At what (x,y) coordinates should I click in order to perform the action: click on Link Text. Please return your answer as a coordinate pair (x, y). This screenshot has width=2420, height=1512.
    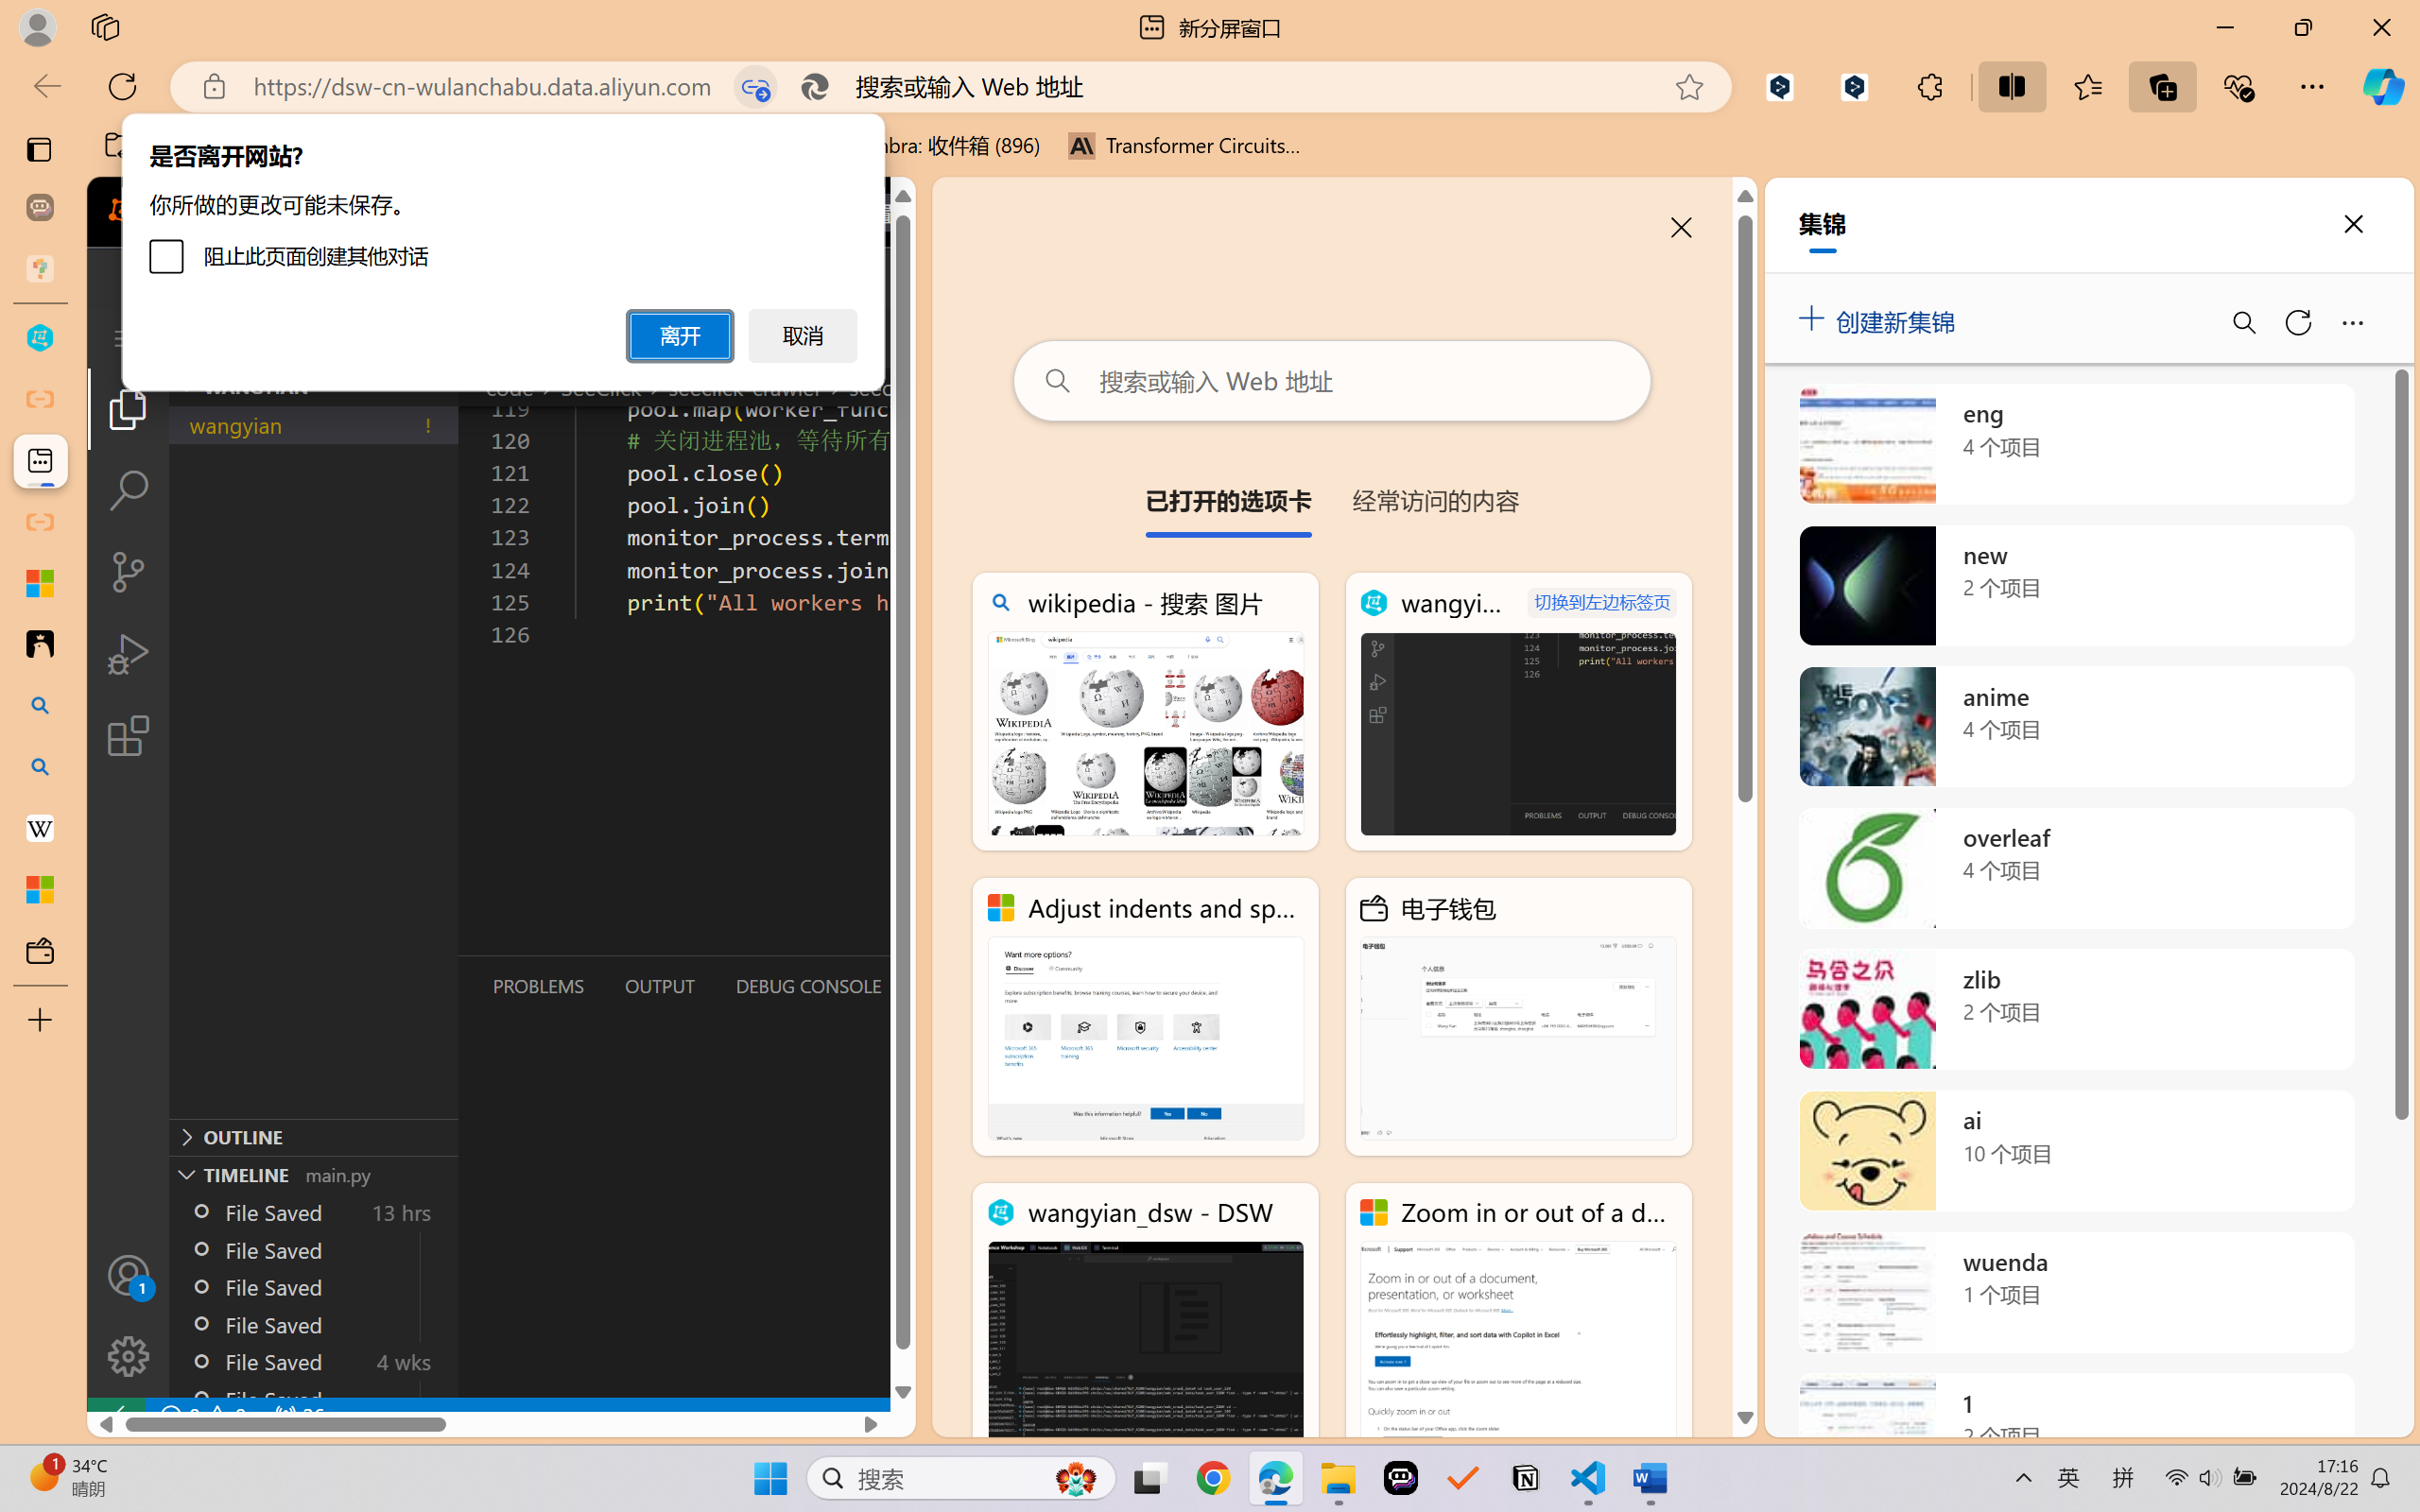
    Looking at the image, I should click on (664, 129).